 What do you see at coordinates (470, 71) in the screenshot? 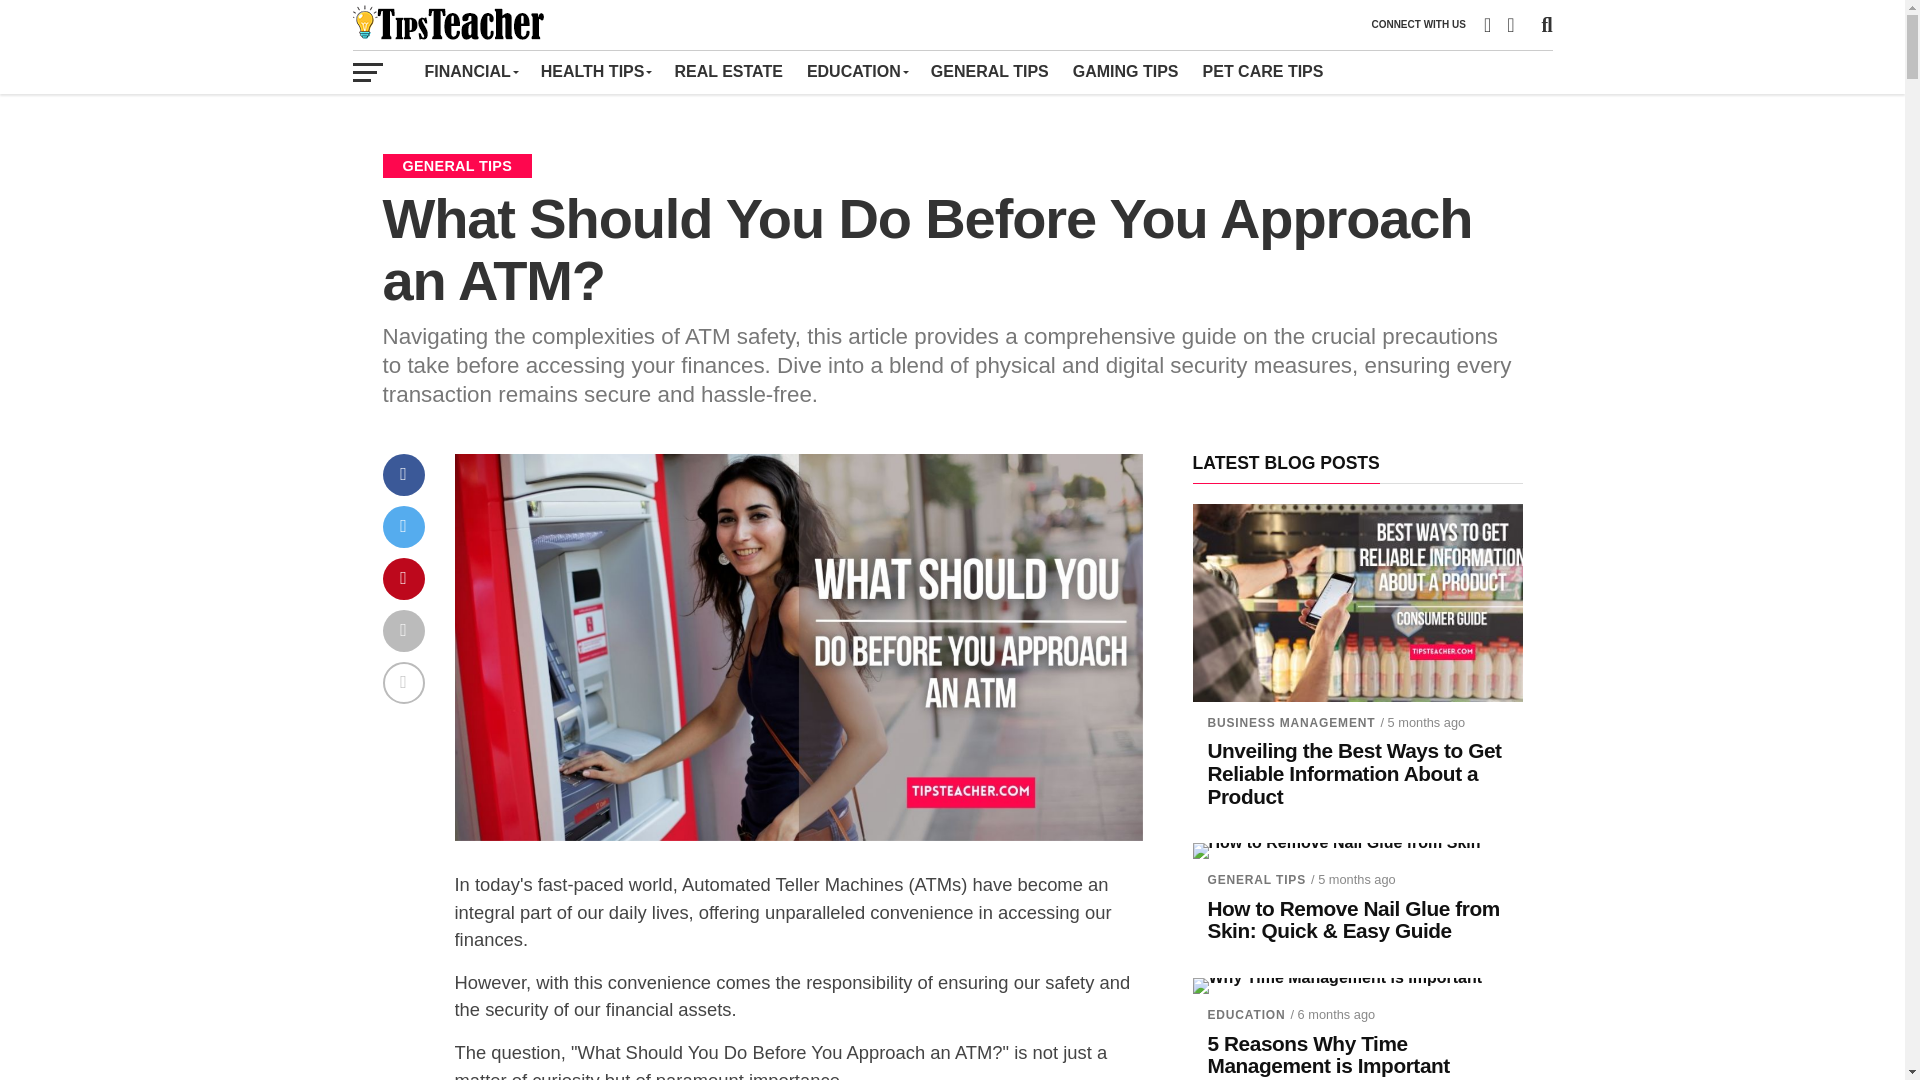
I see `FINANCIAL` at bounding box center [470, 71].